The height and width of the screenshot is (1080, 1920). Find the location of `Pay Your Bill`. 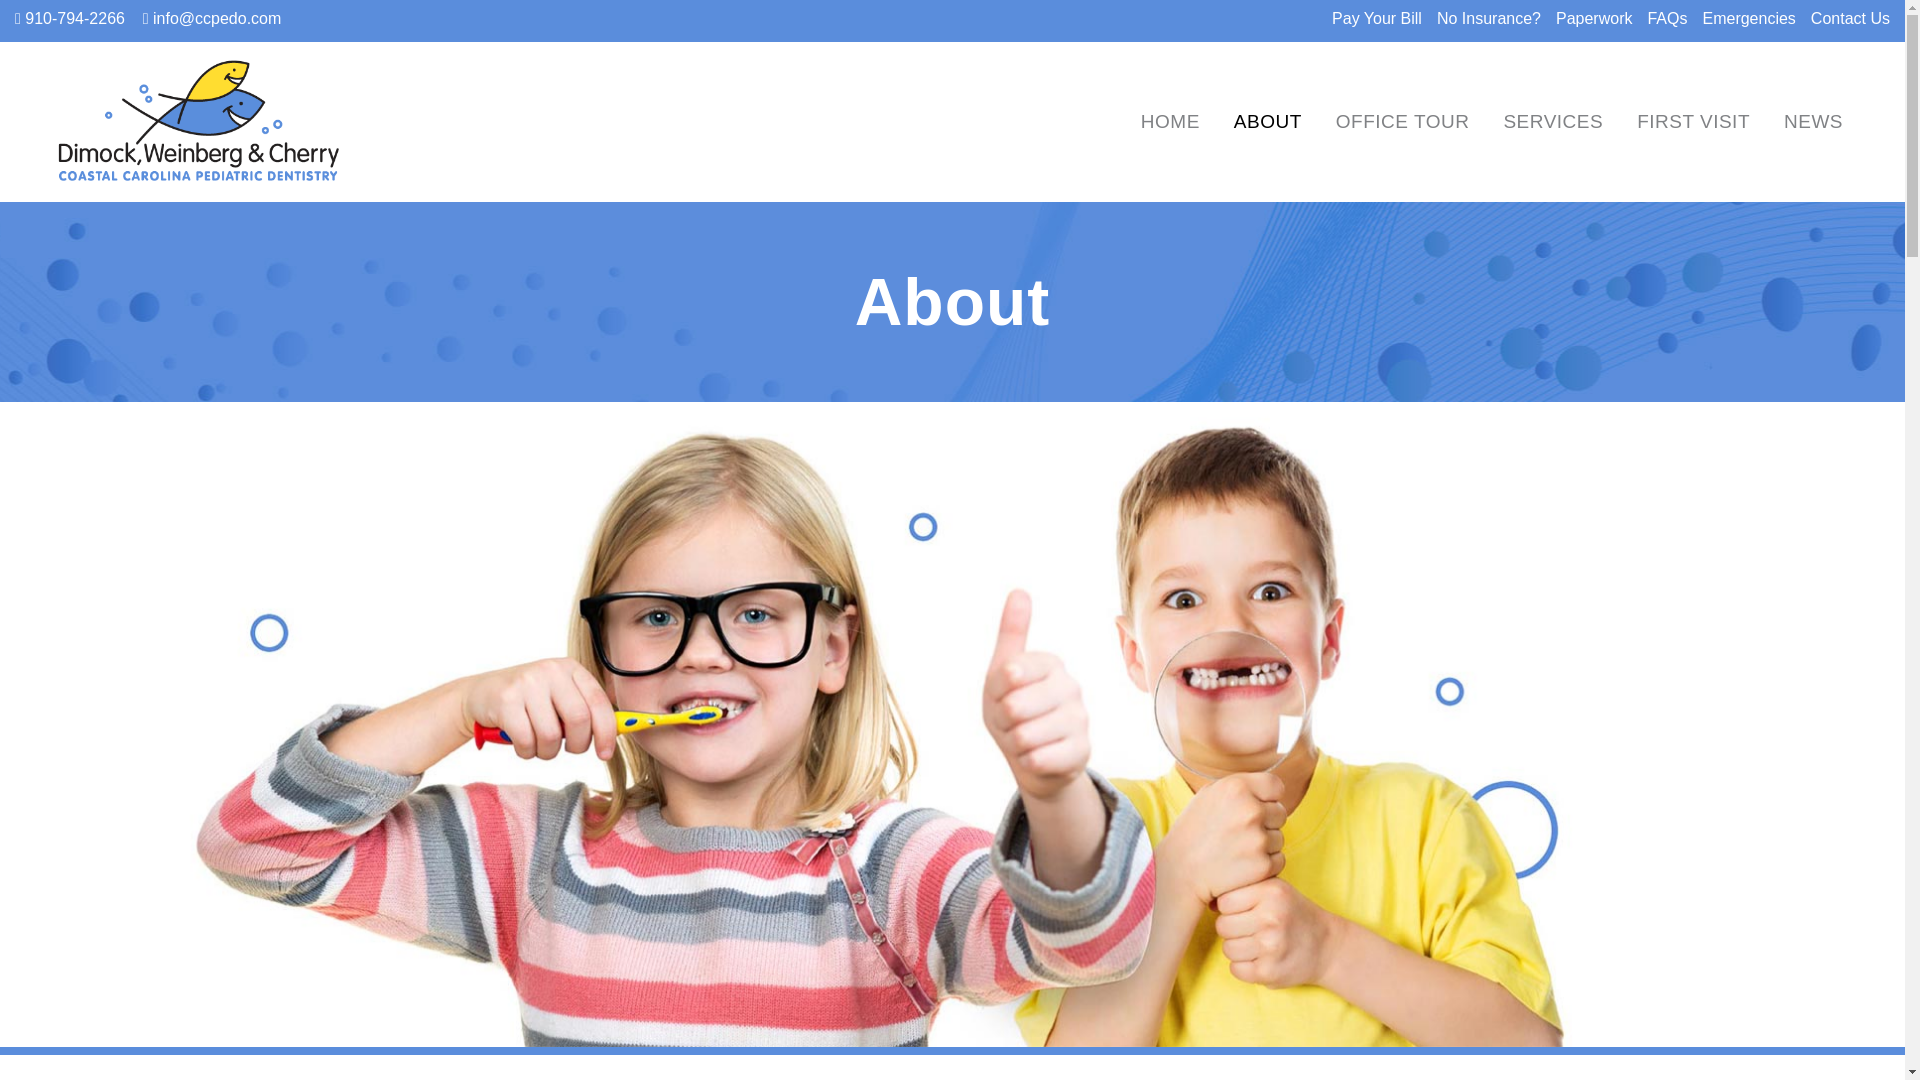

Pay Your Bill is located at coordinates (1370, 18).